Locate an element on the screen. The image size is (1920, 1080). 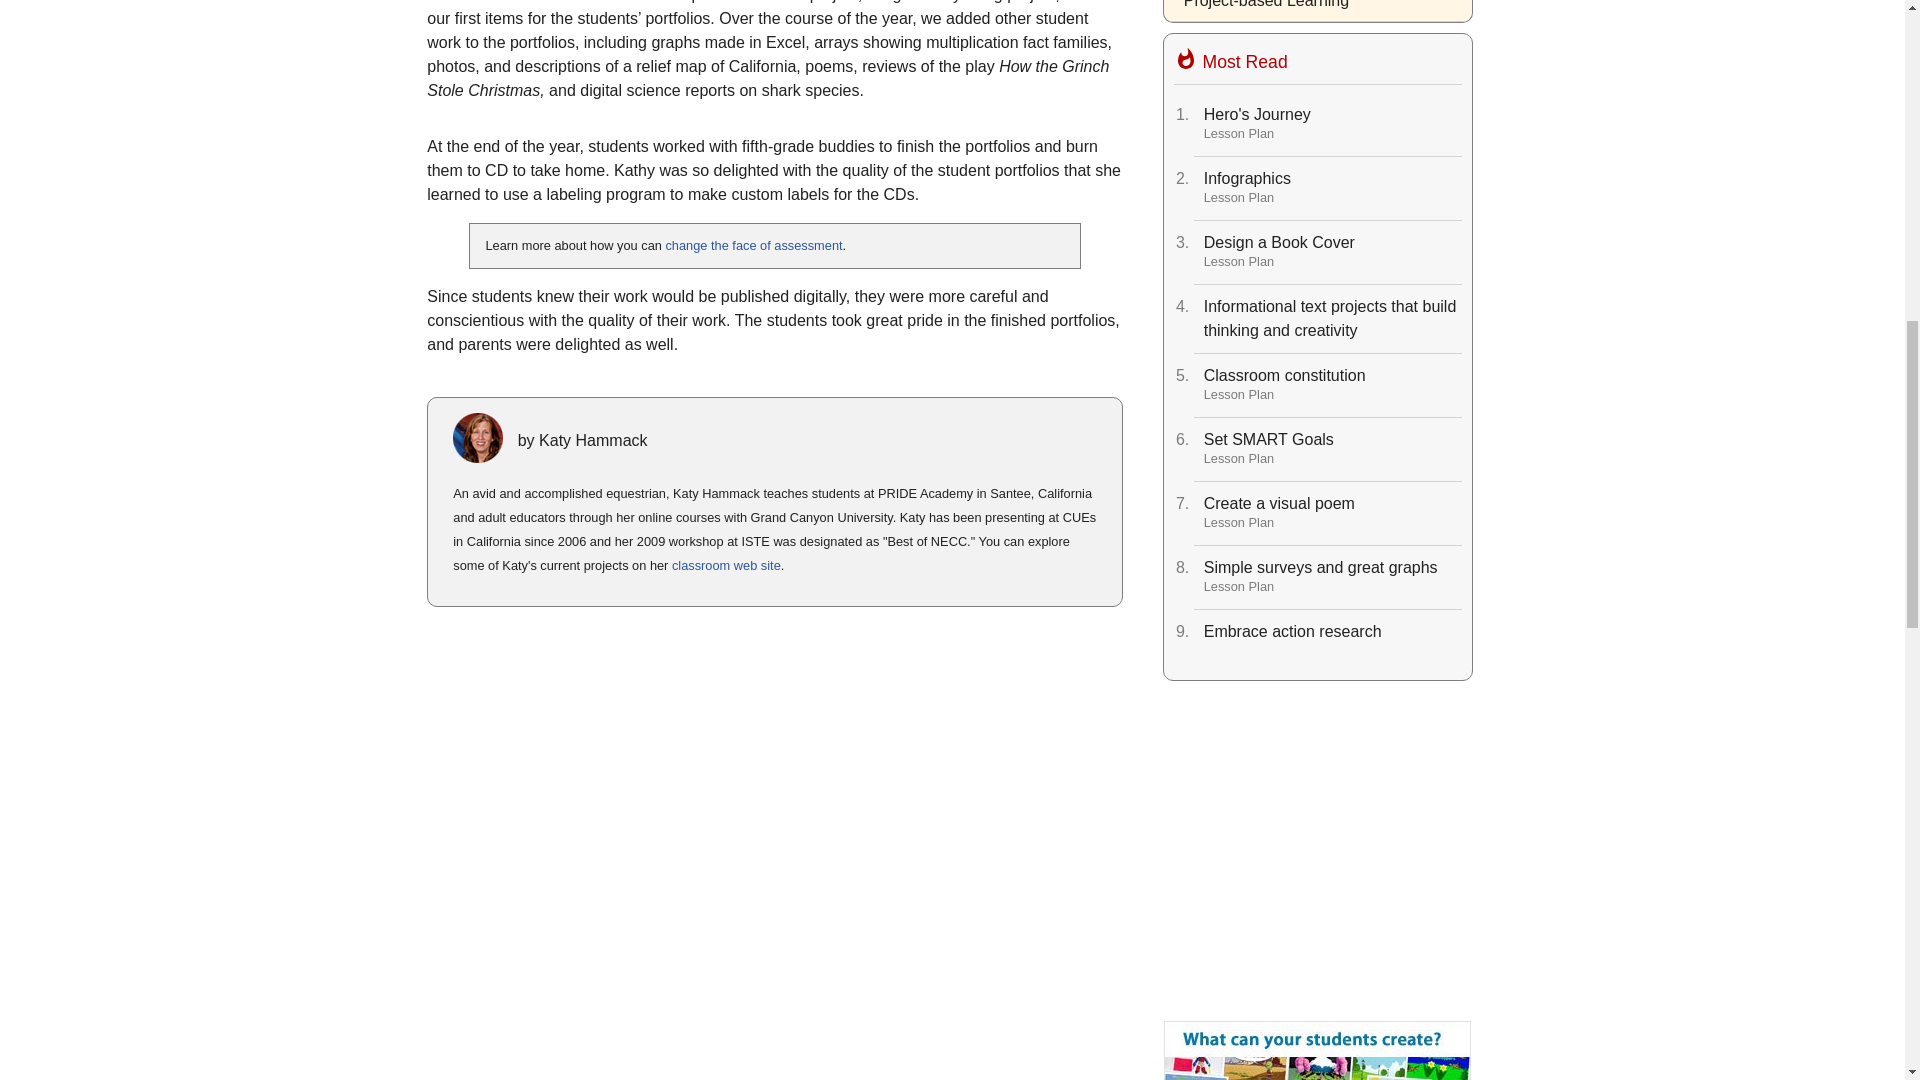
Project-based Learning is located at coordinates (1316, 1050).